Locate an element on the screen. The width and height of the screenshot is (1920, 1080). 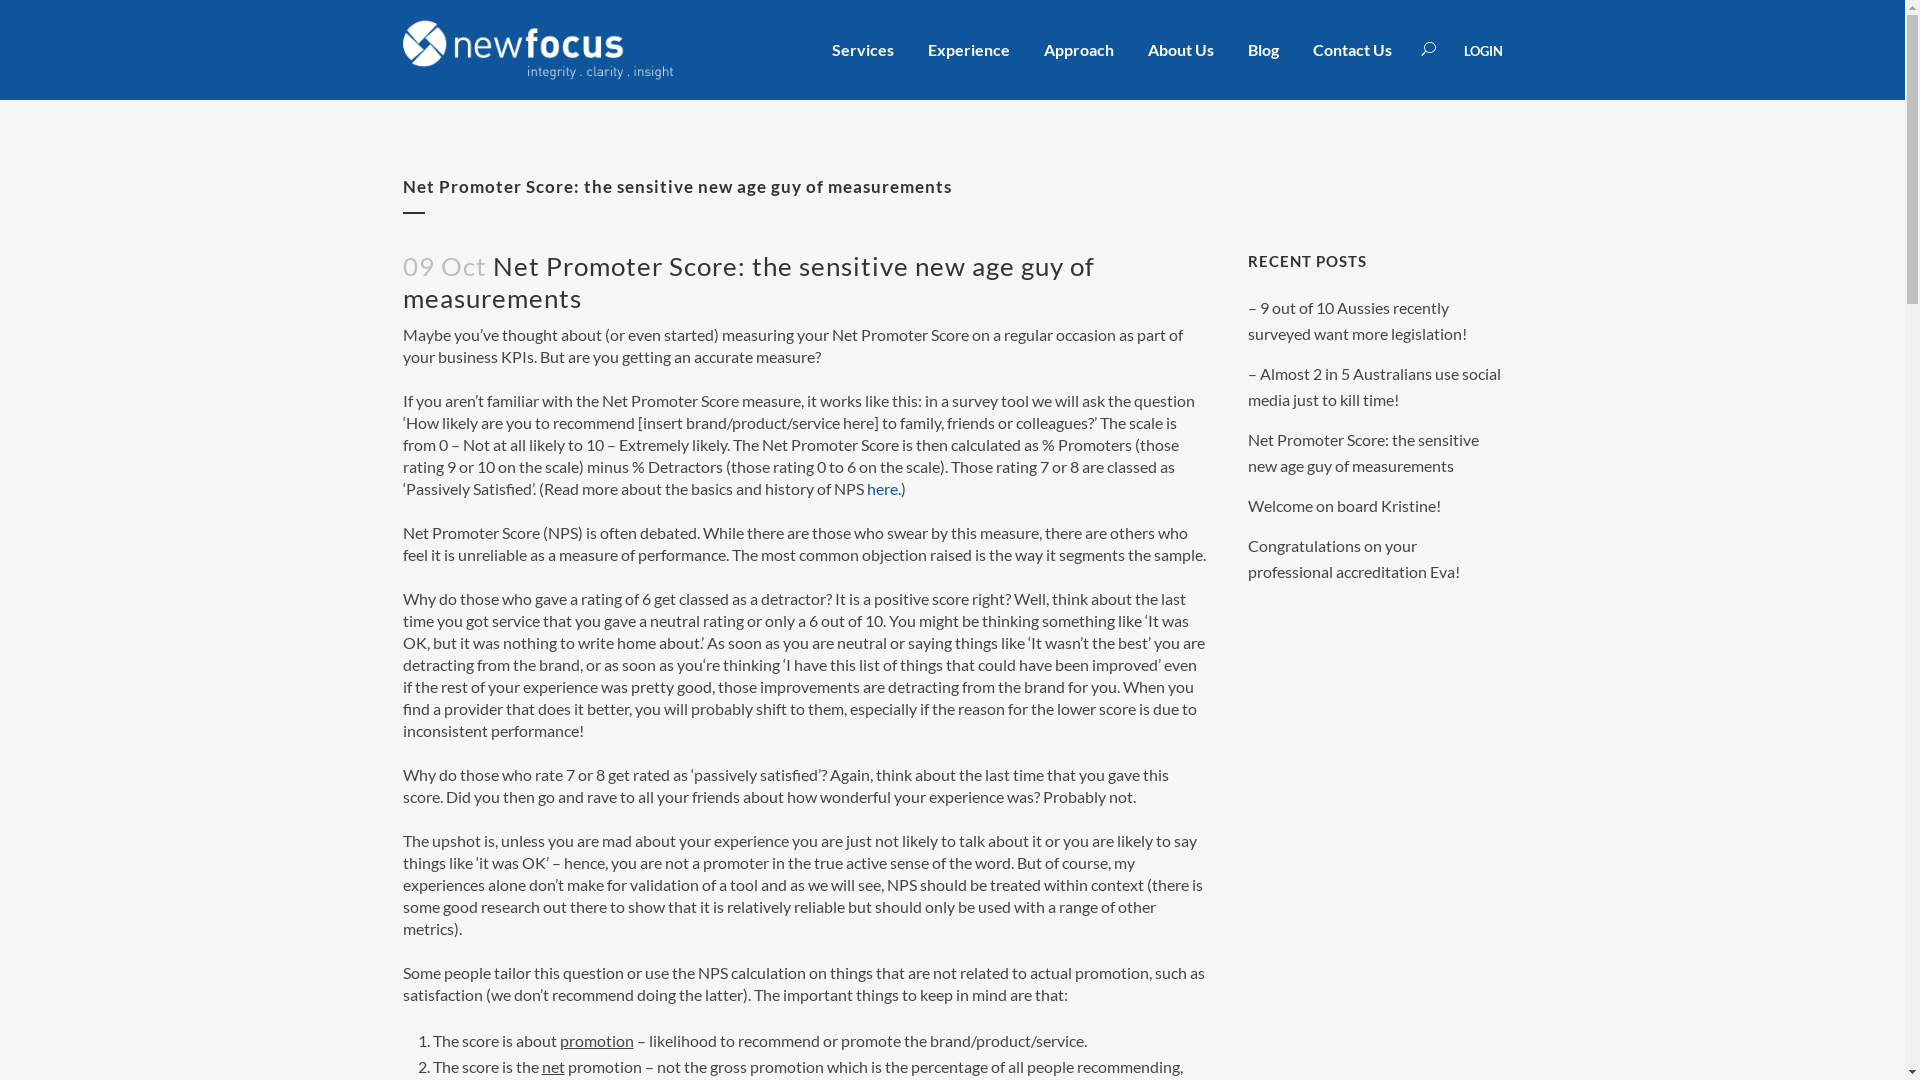
Welcome on board Kristine! is located at coordinates (1344, 506).